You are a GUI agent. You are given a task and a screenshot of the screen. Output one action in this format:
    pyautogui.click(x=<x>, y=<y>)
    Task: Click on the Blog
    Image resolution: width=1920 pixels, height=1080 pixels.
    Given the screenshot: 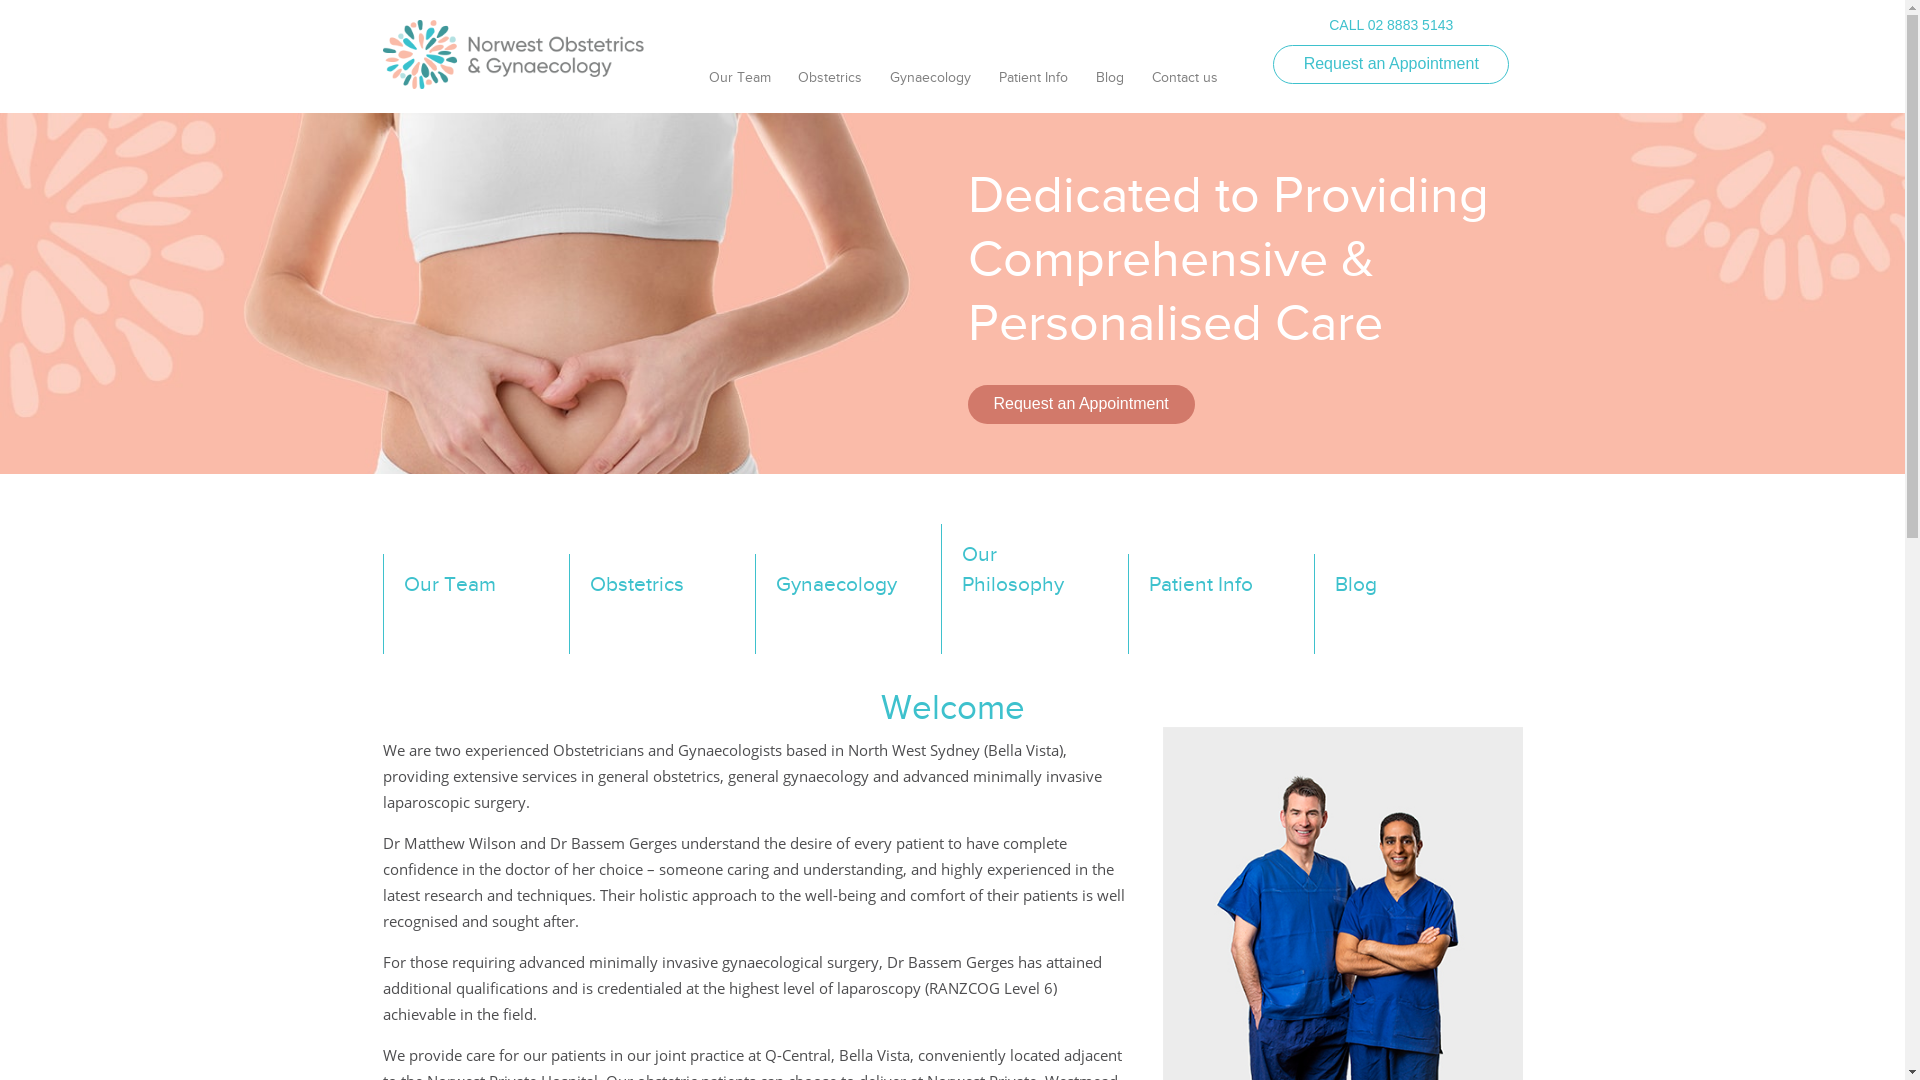 What is the action you would take?
    pyautogui.click(x=1110, y=86)
    